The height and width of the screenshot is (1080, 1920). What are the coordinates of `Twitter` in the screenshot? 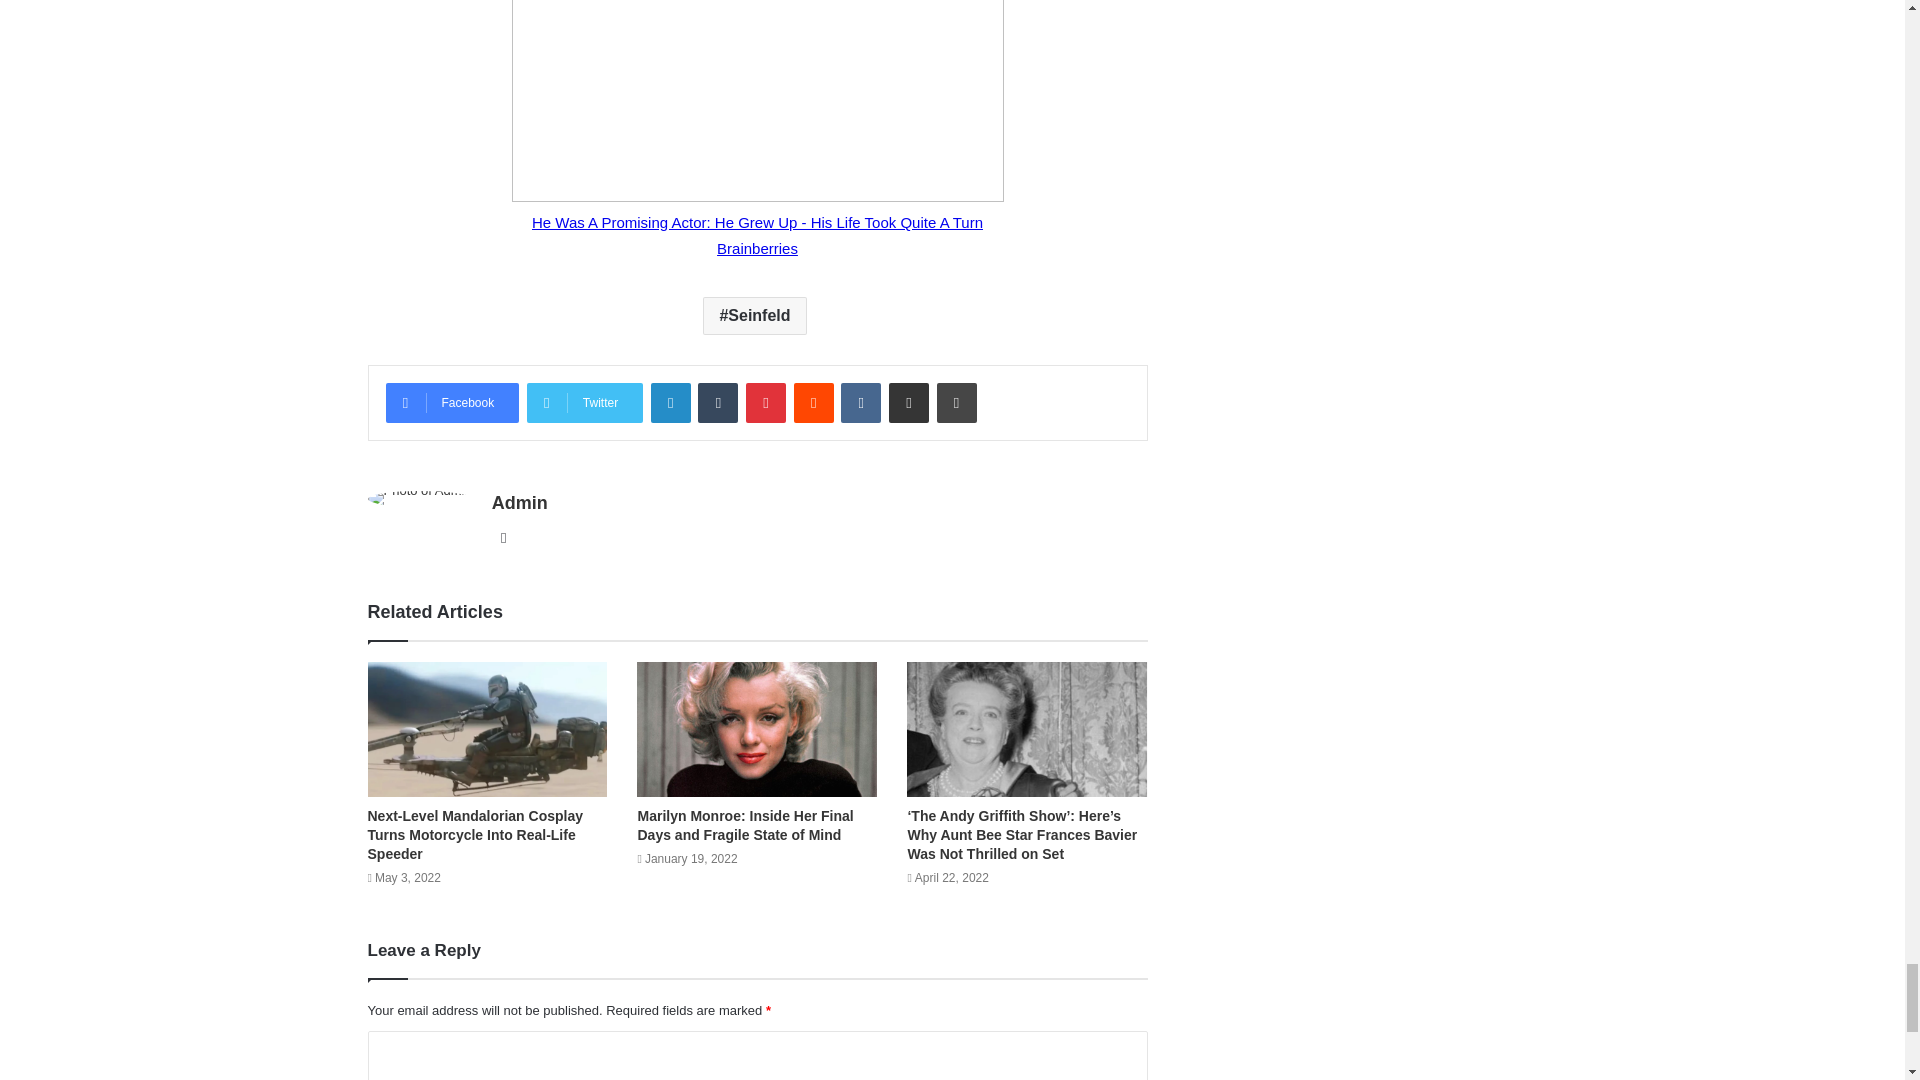 It's located at (584, 403).